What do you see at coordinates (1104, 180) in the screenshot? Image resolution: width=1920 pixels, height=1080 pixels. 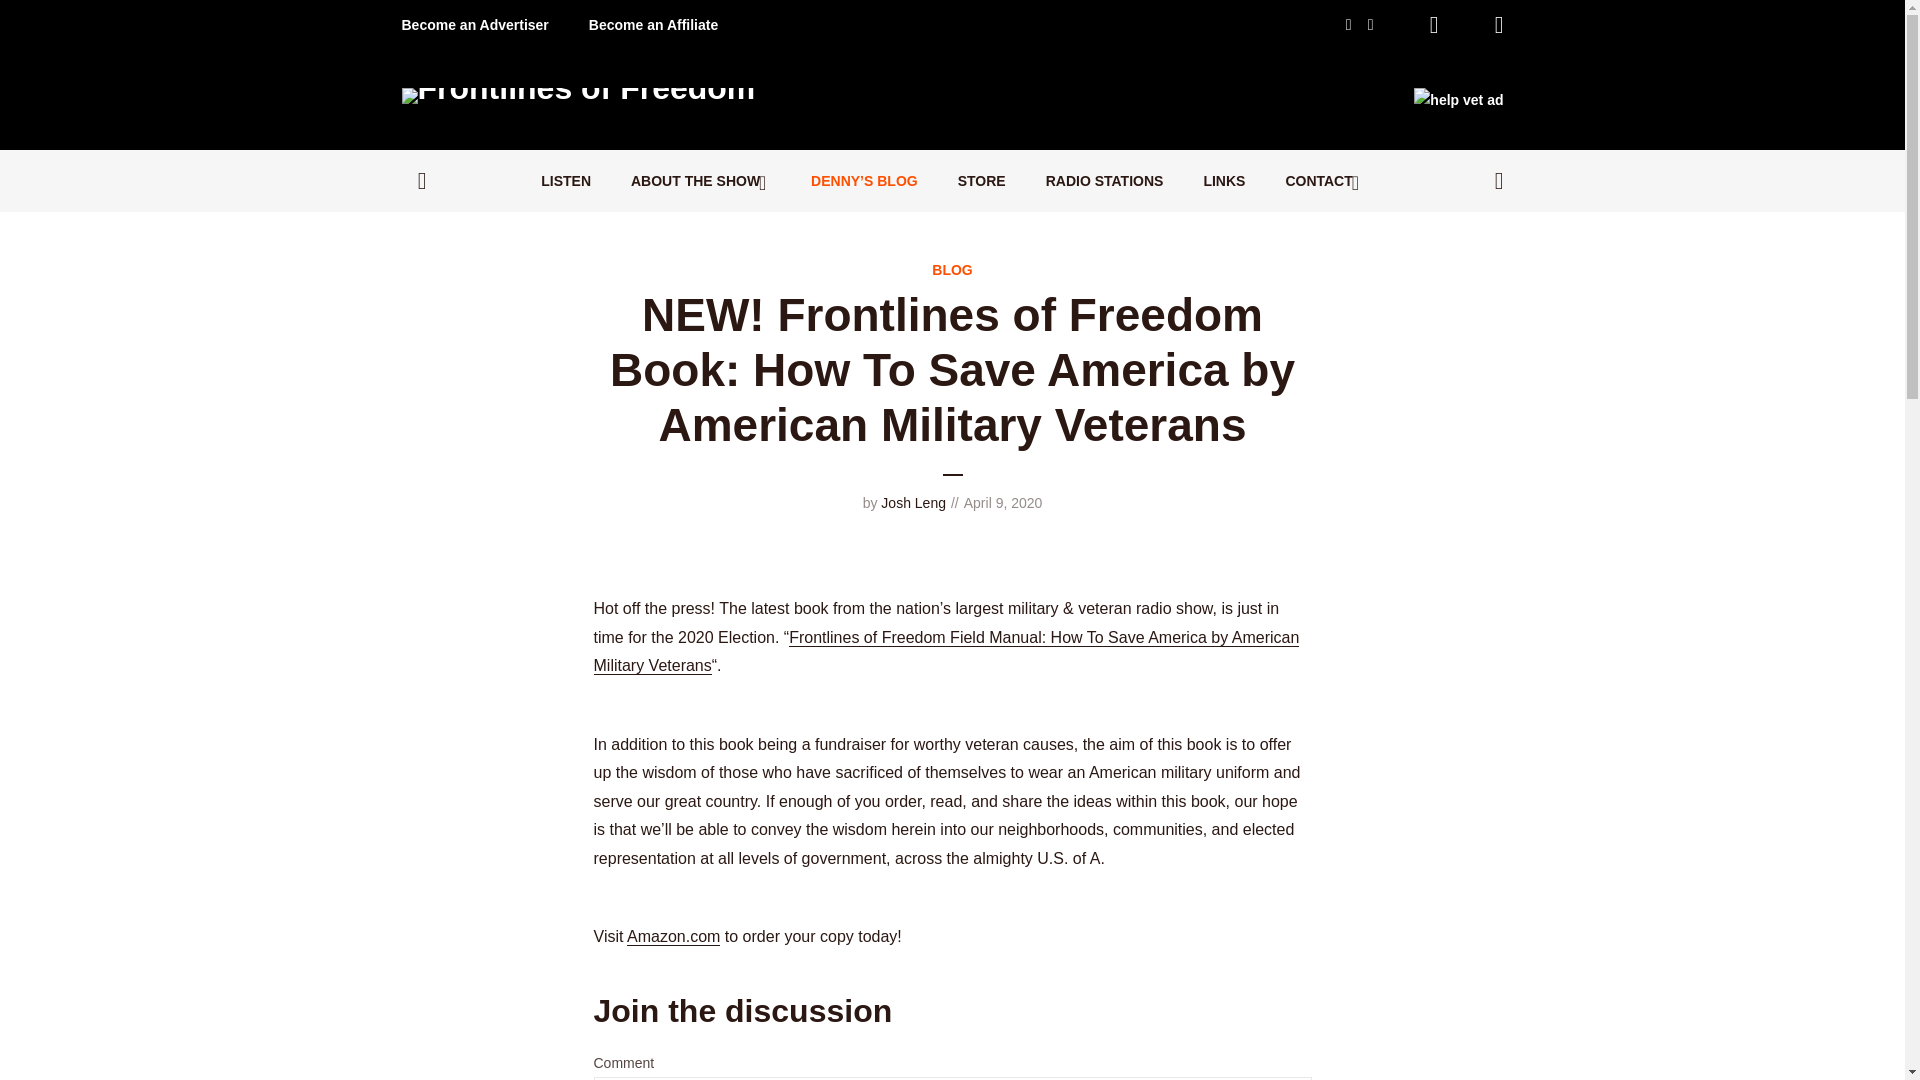 I see `RADIO STATIONS` at bounding box center [1104, 180].